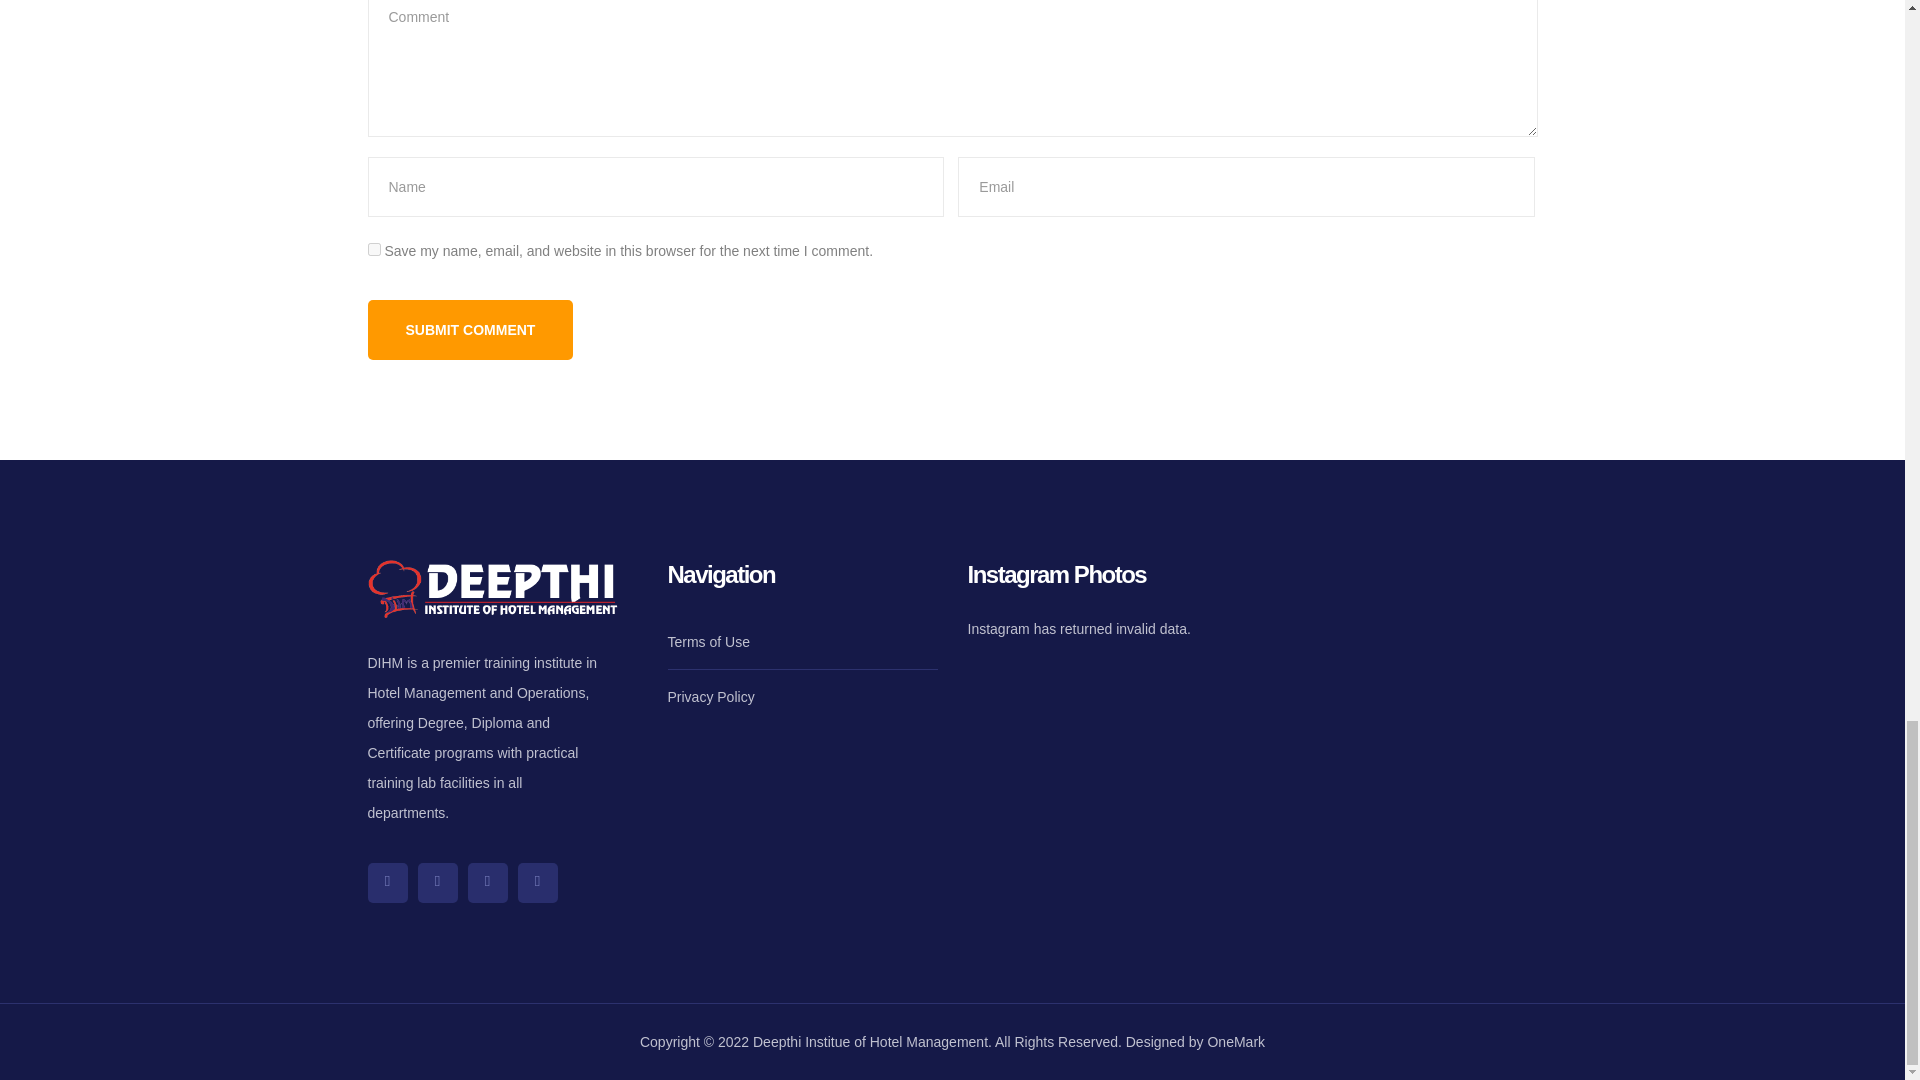 This screenshot has width=1920, height=1080. What do you see at coordinates (388, 882) in the screenshot?
I see `twitter` at bounding box center [388, 882].